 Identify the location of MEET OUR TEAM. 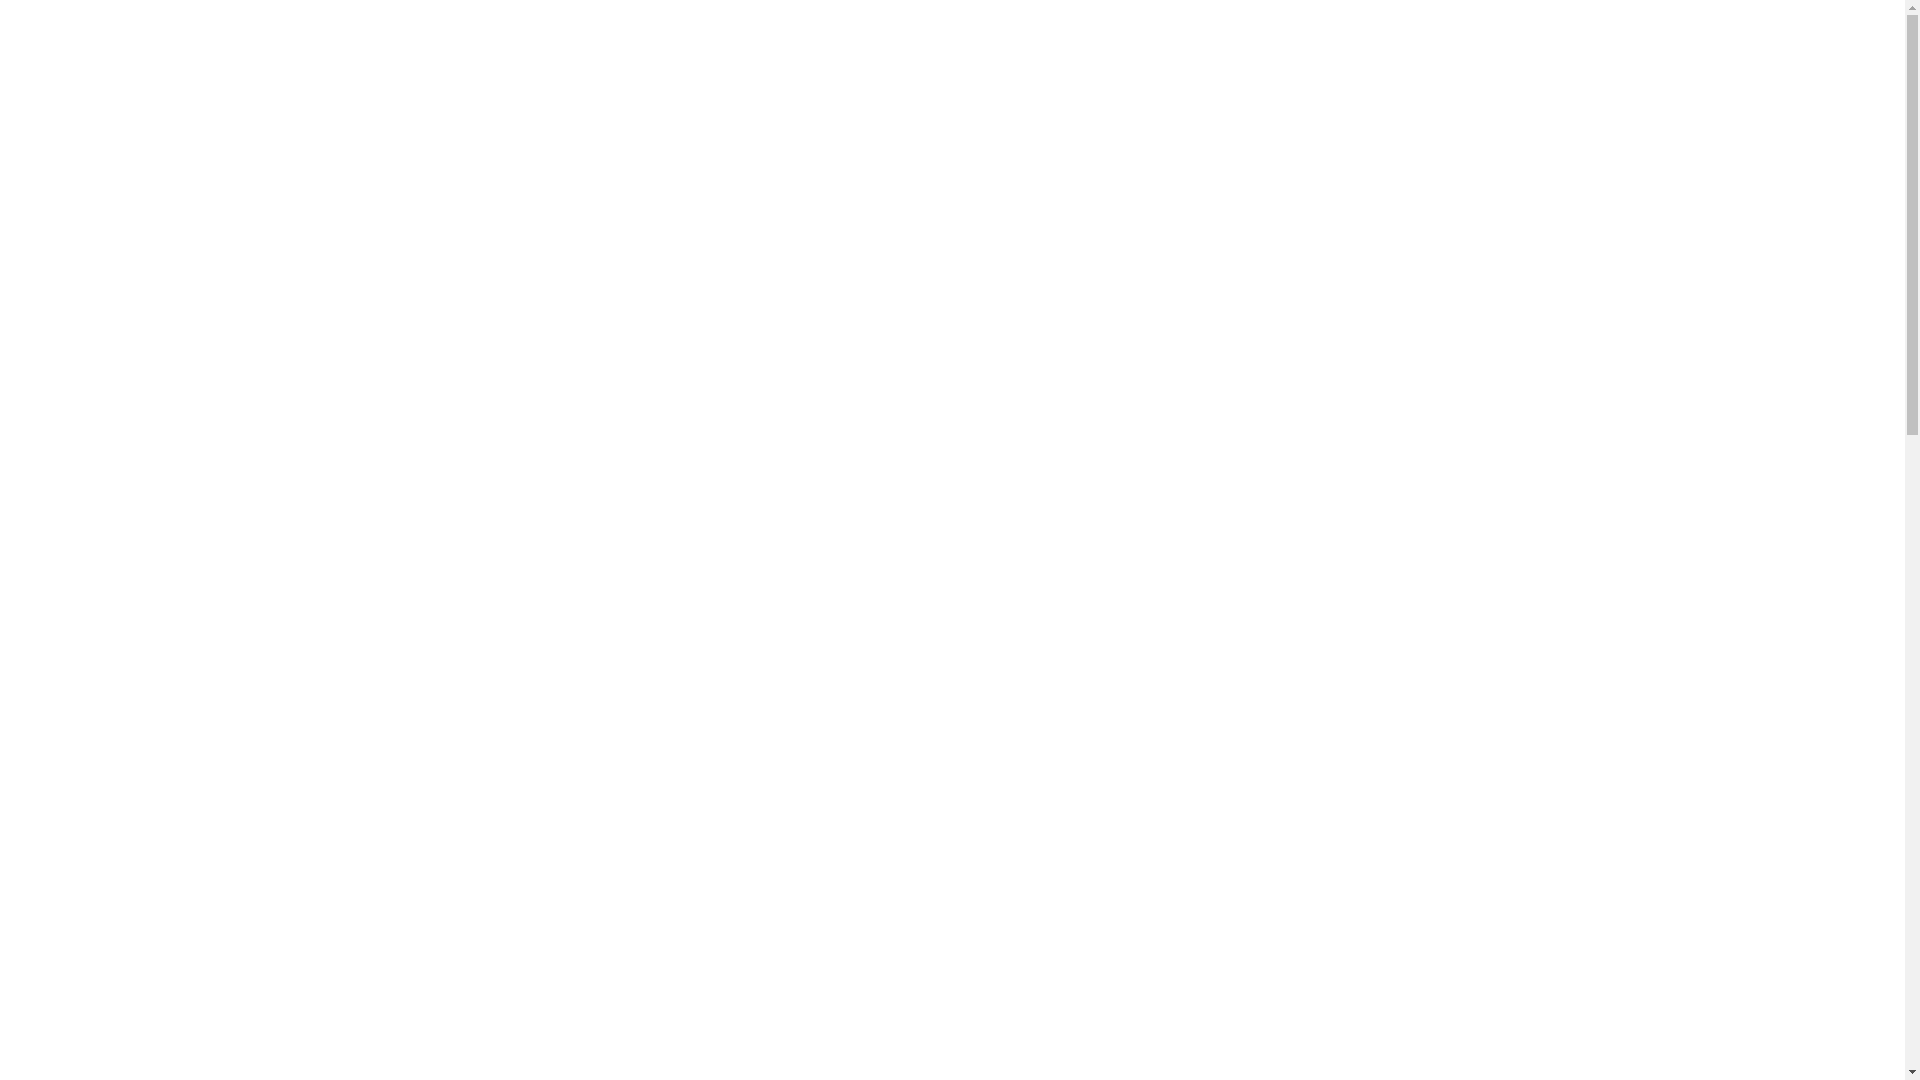
(402, 302).